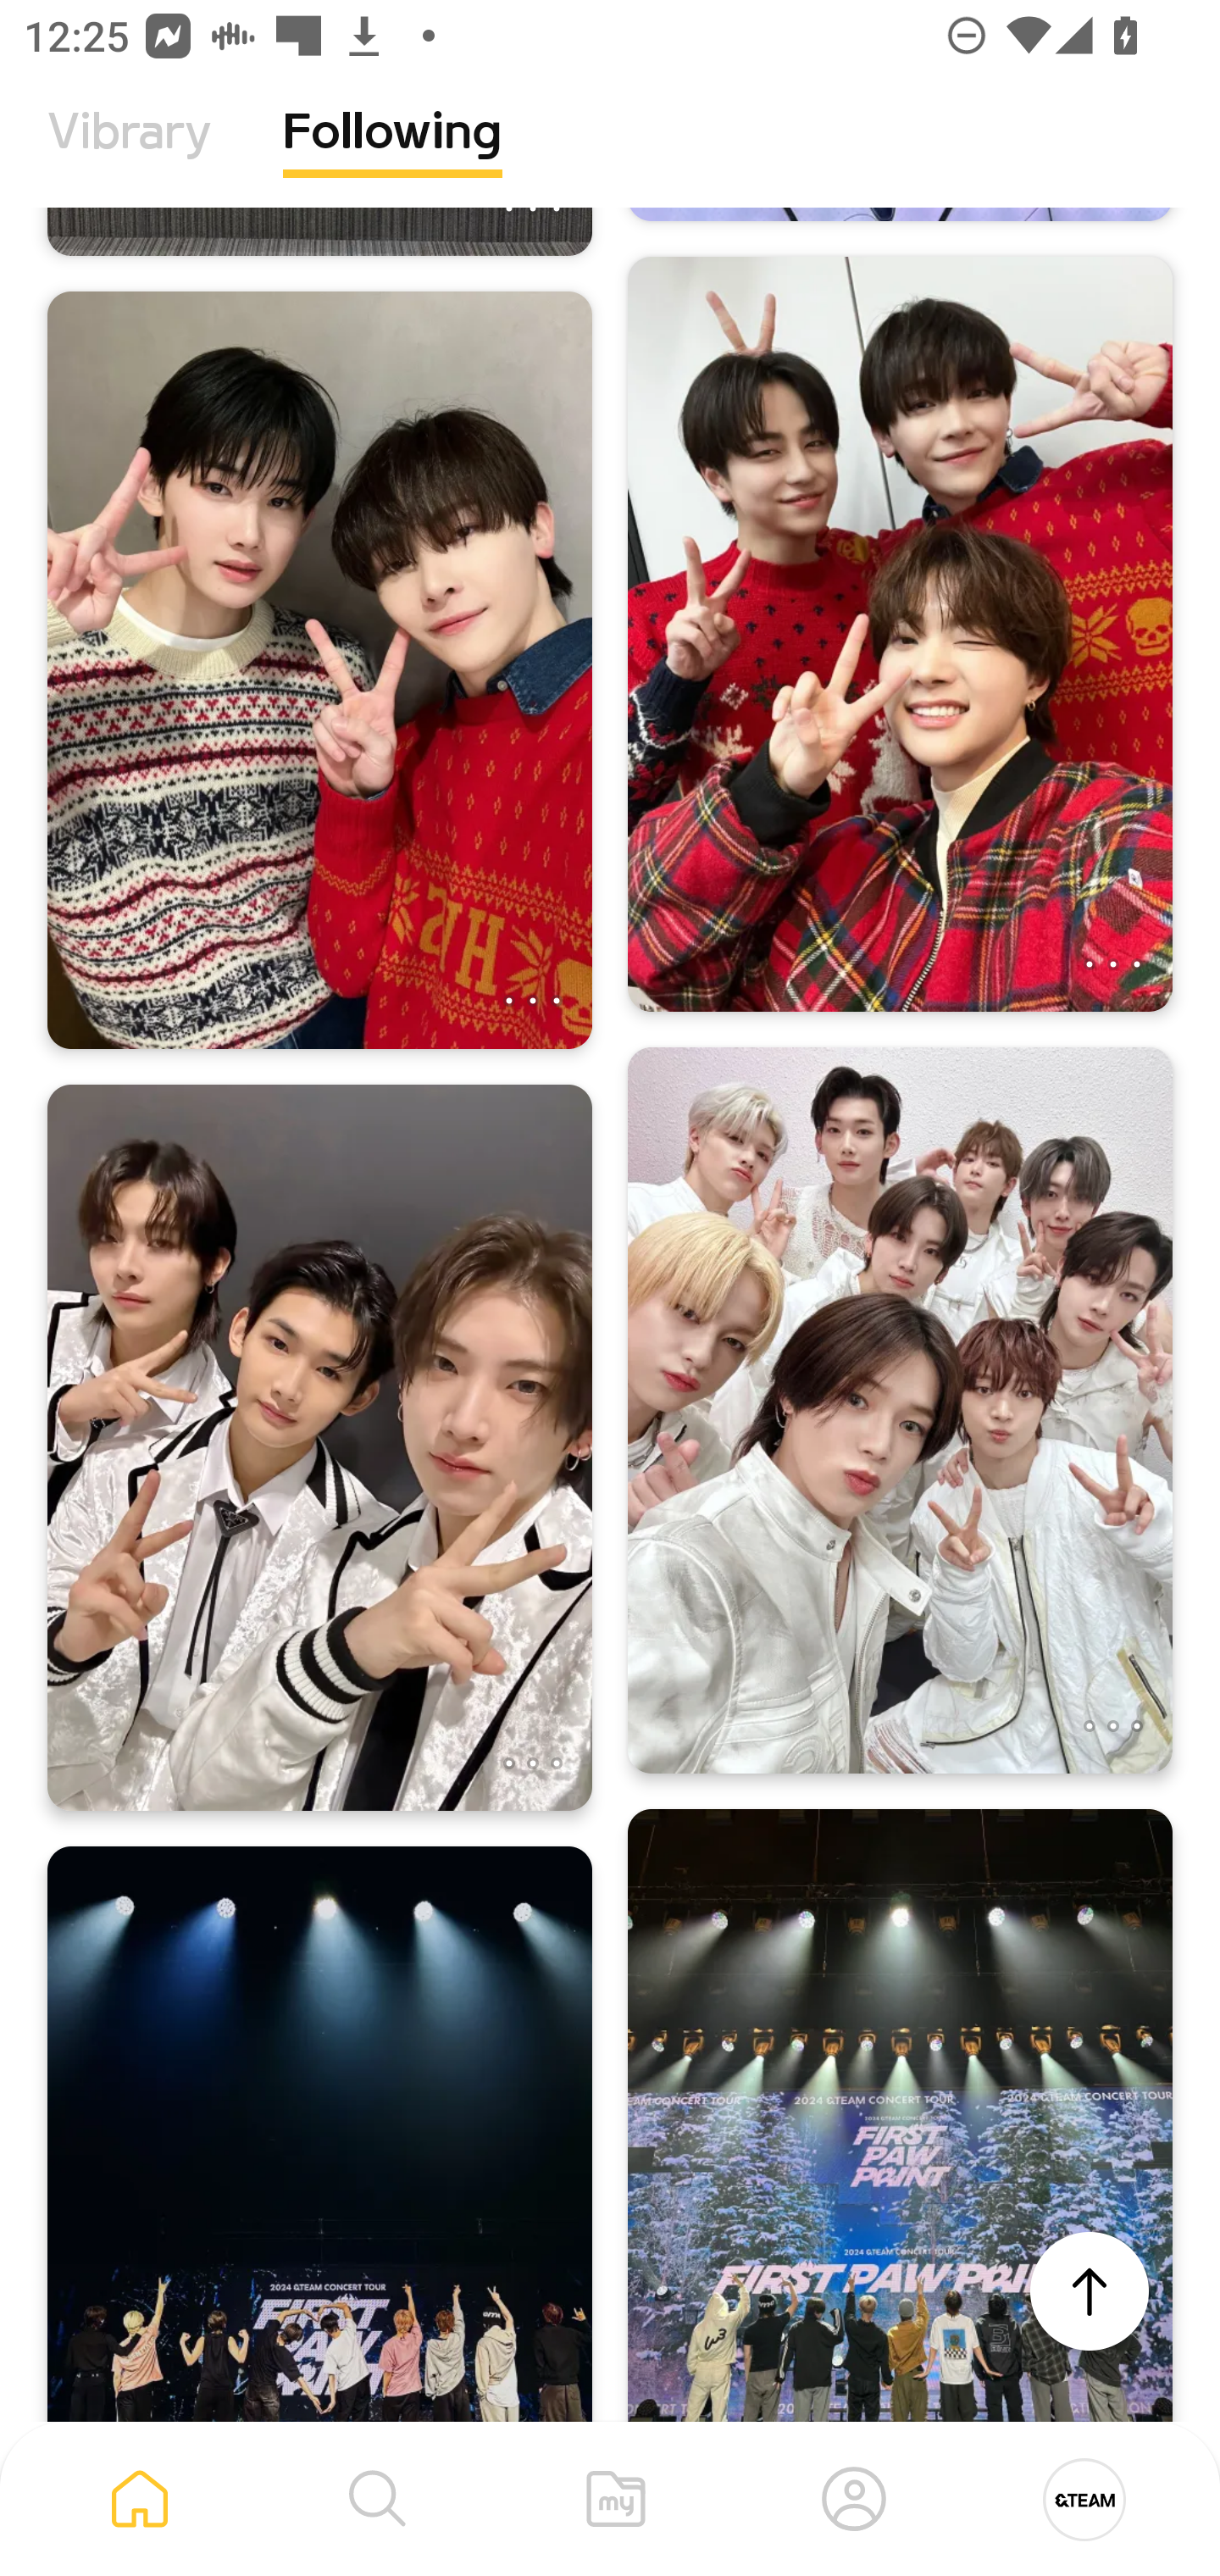 This screenshot has width=1220, height=2576. Describe the element at coordinates (393, 157) in the screenshot. I see `Following` at that location.